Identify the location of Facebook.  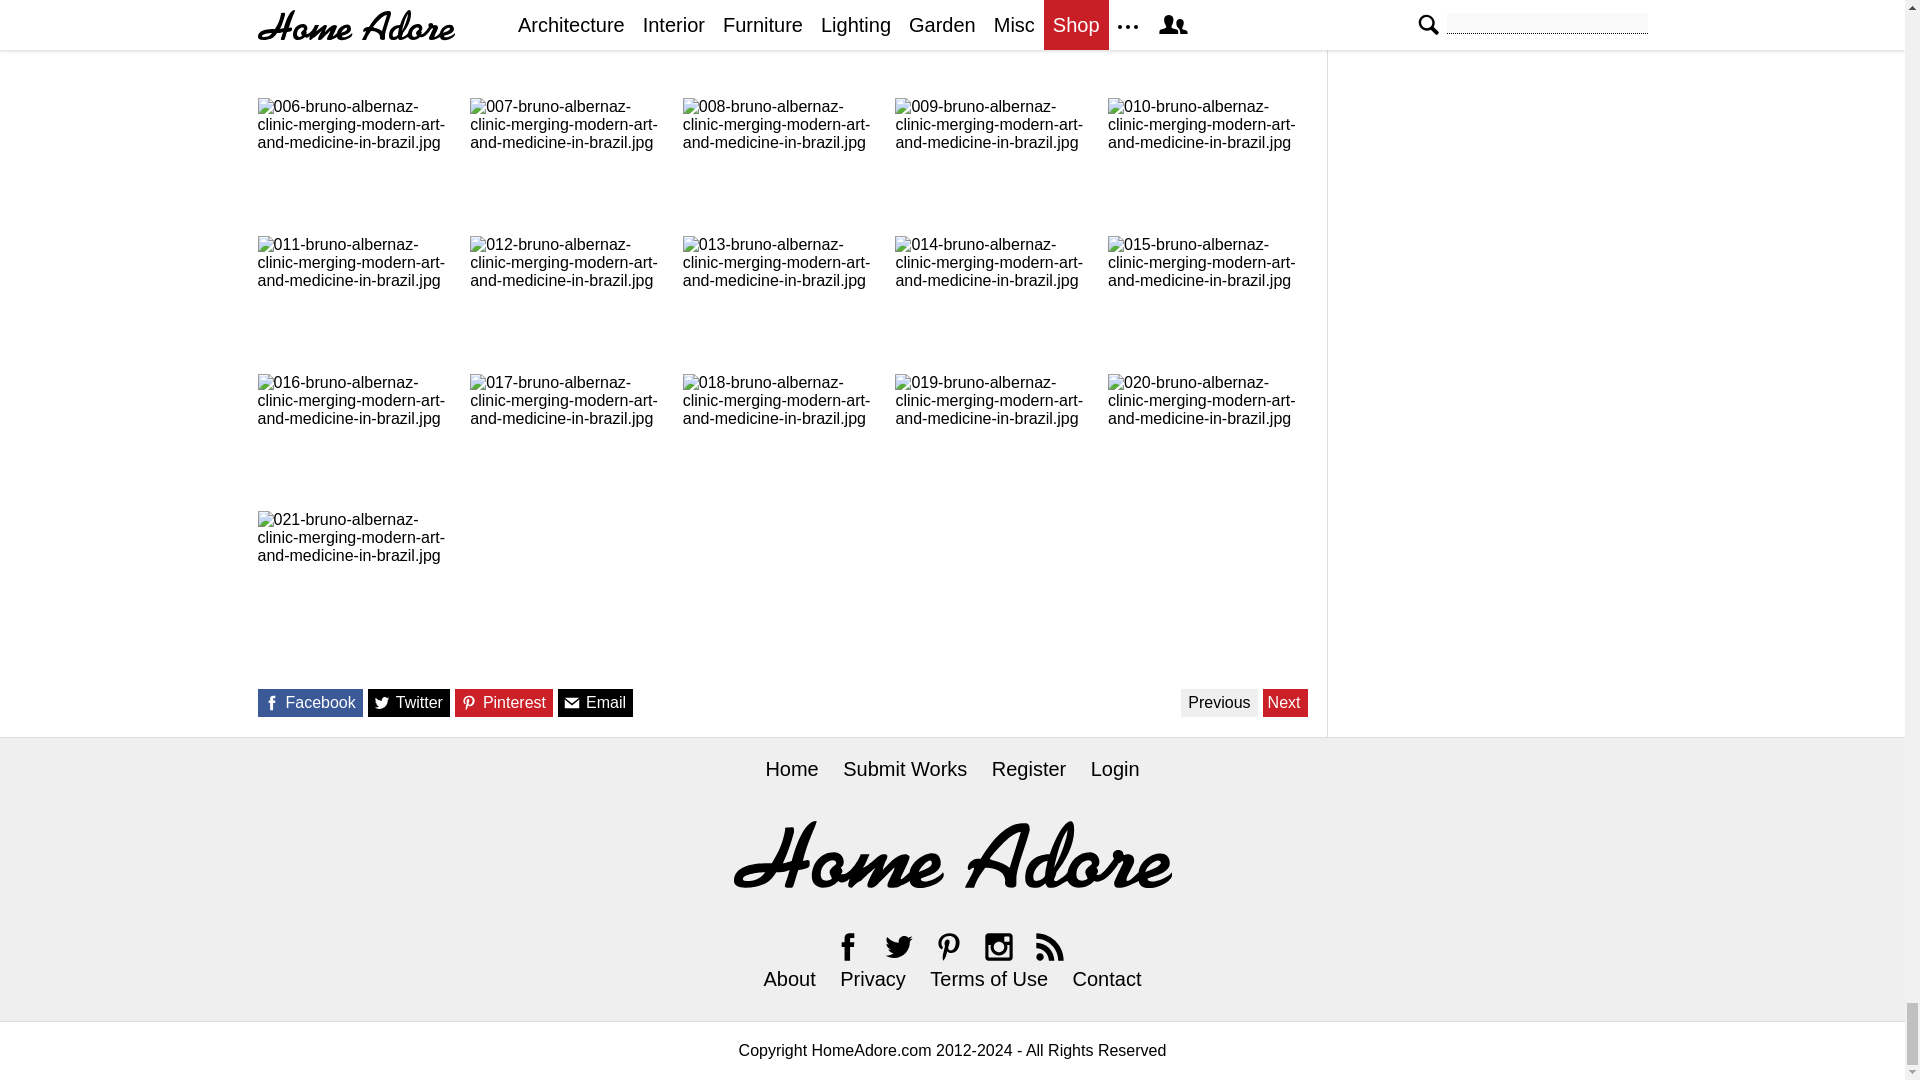
(848, 946).